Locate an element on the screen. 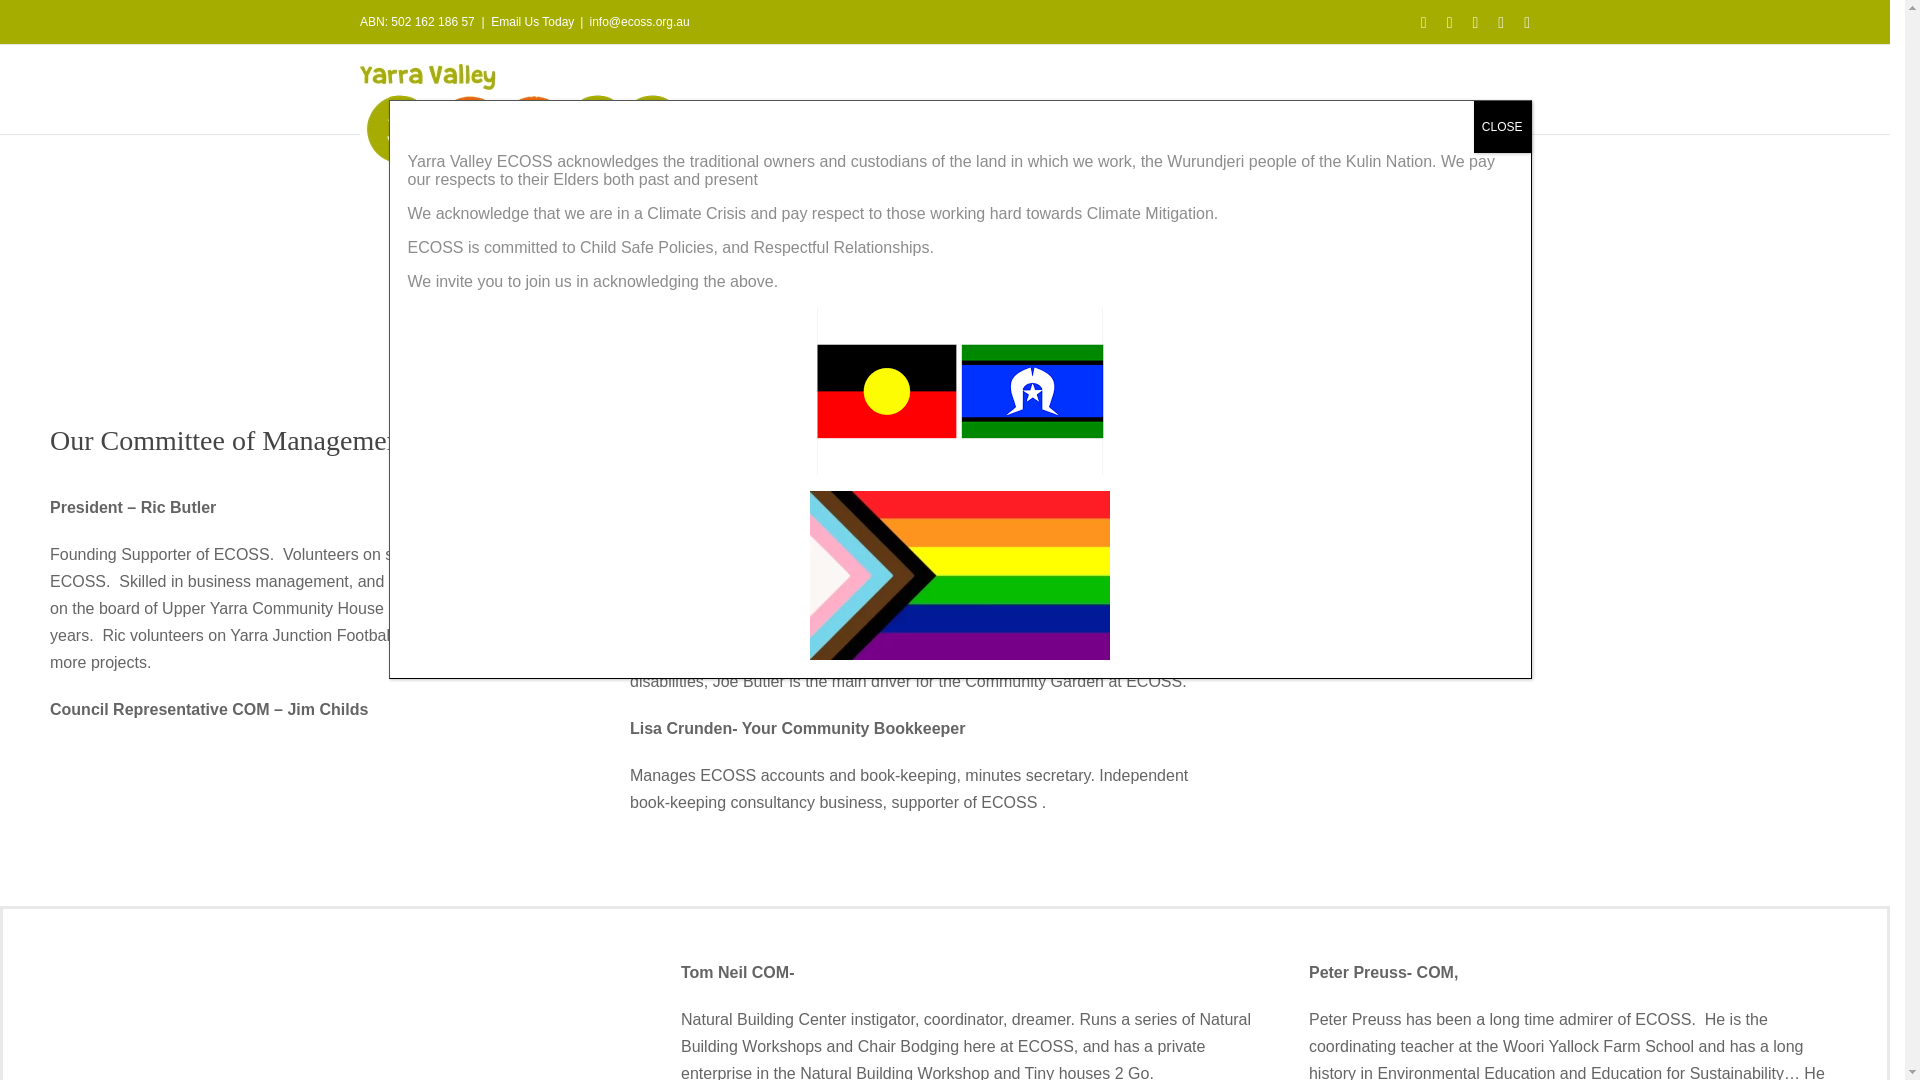 This screenshot has width=1920, height=1080. What We Do? is located at coordinates (757, 226).